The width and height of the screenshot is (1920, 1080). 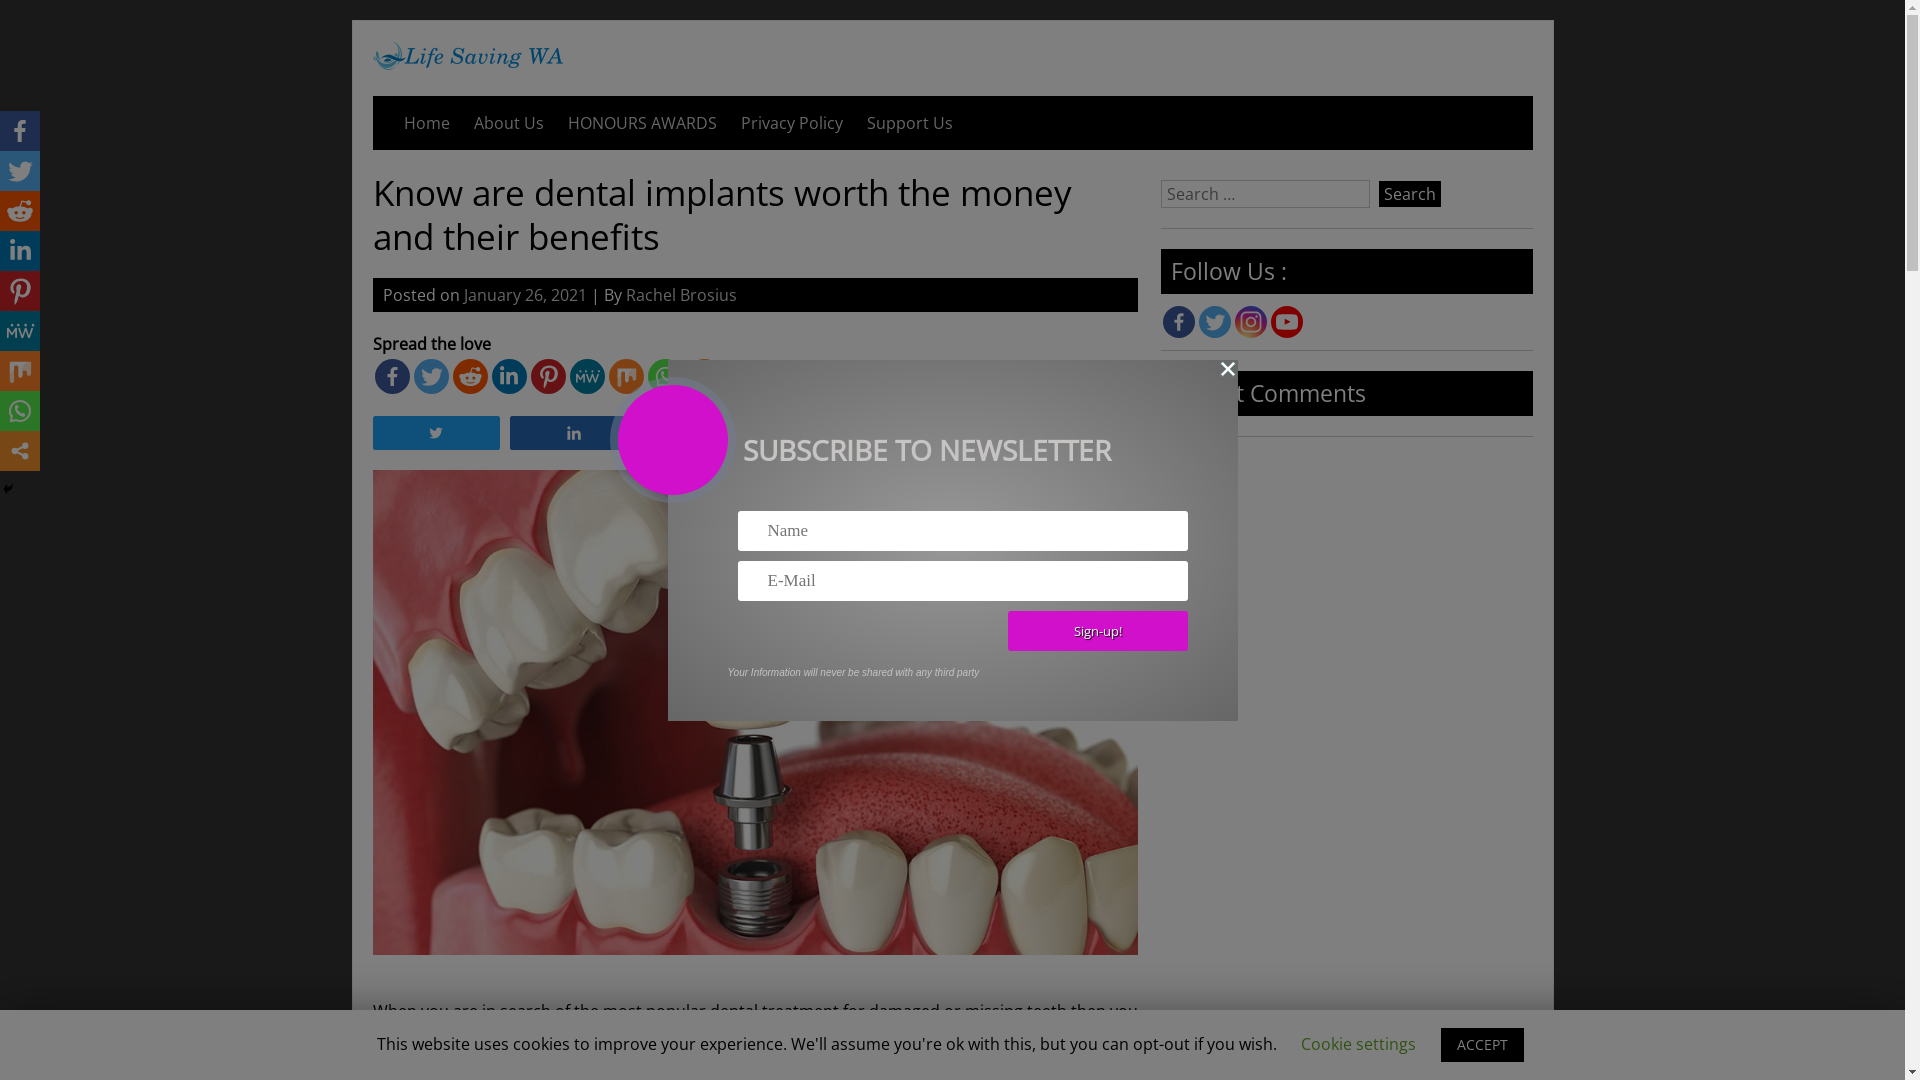 What do you see at coordinates (1179, 322) in the screenshot?
I see `Facebook` at bounding box center [1179, 322].